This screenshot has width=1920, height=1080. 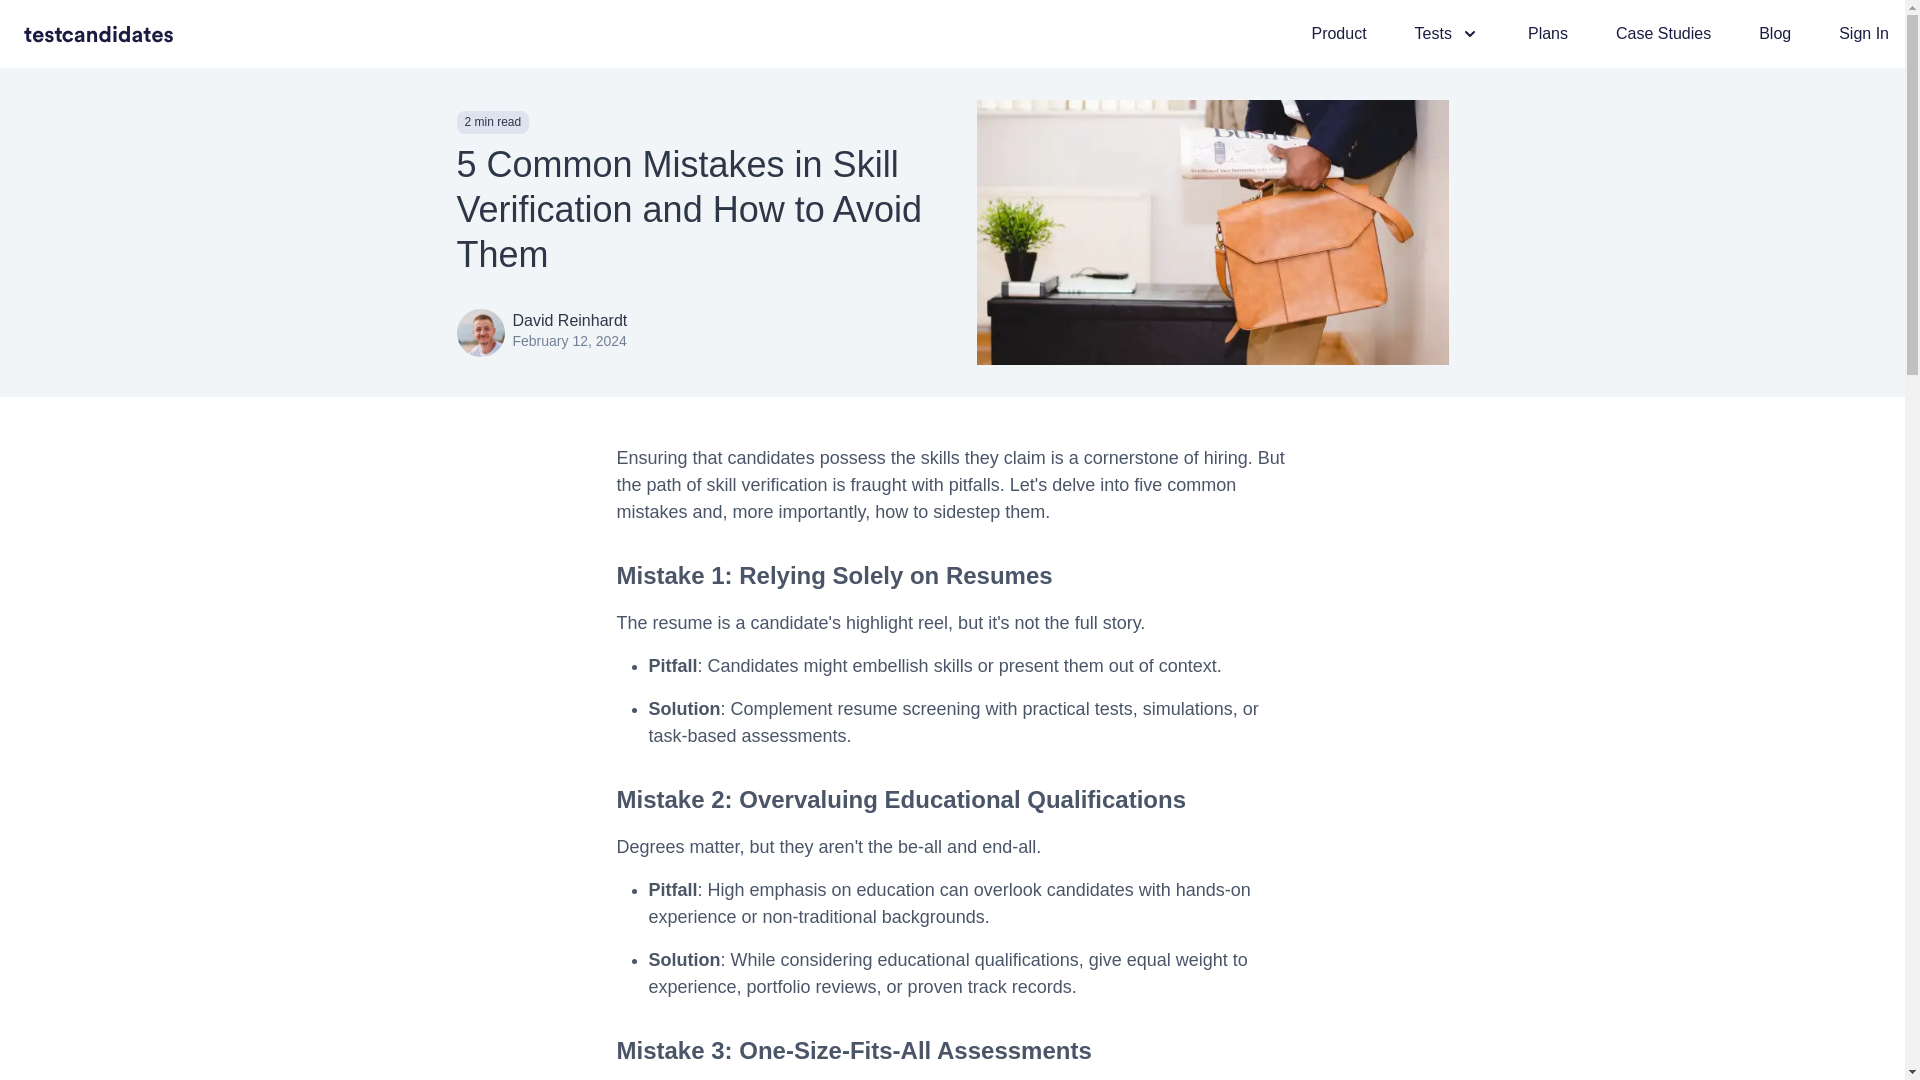 I want to click on Sign In, so click(x=1864, y=34).